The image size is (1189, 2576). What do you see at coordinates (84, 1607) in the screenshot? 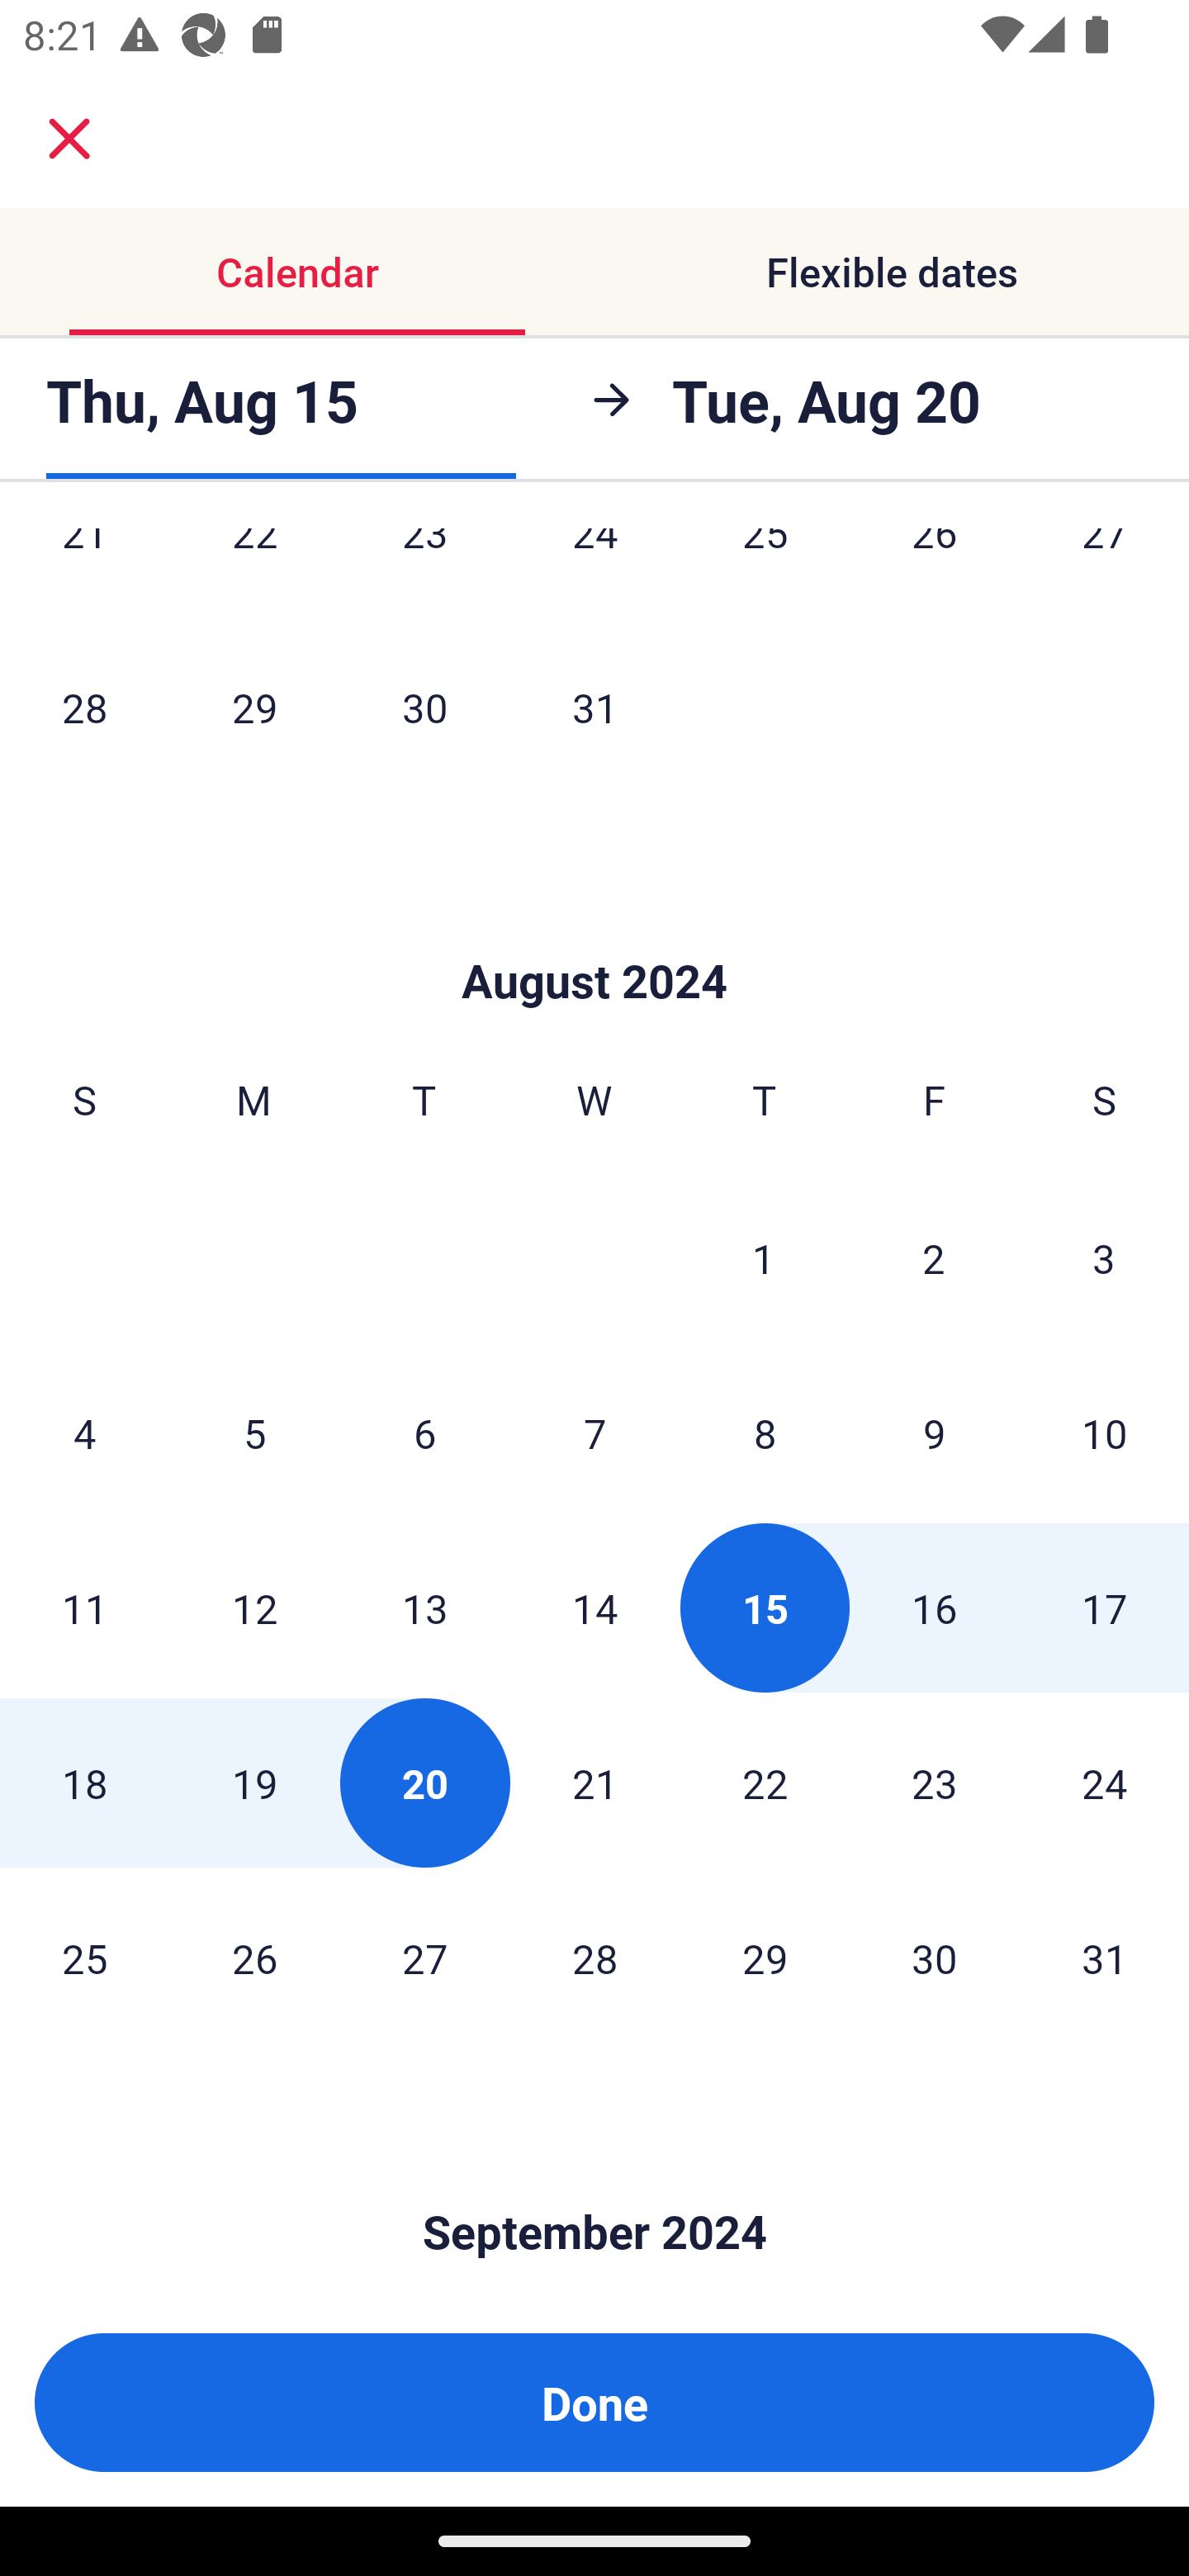
I see `11 Sunday, August 11, 2024` at bounding box center [84, 1607].